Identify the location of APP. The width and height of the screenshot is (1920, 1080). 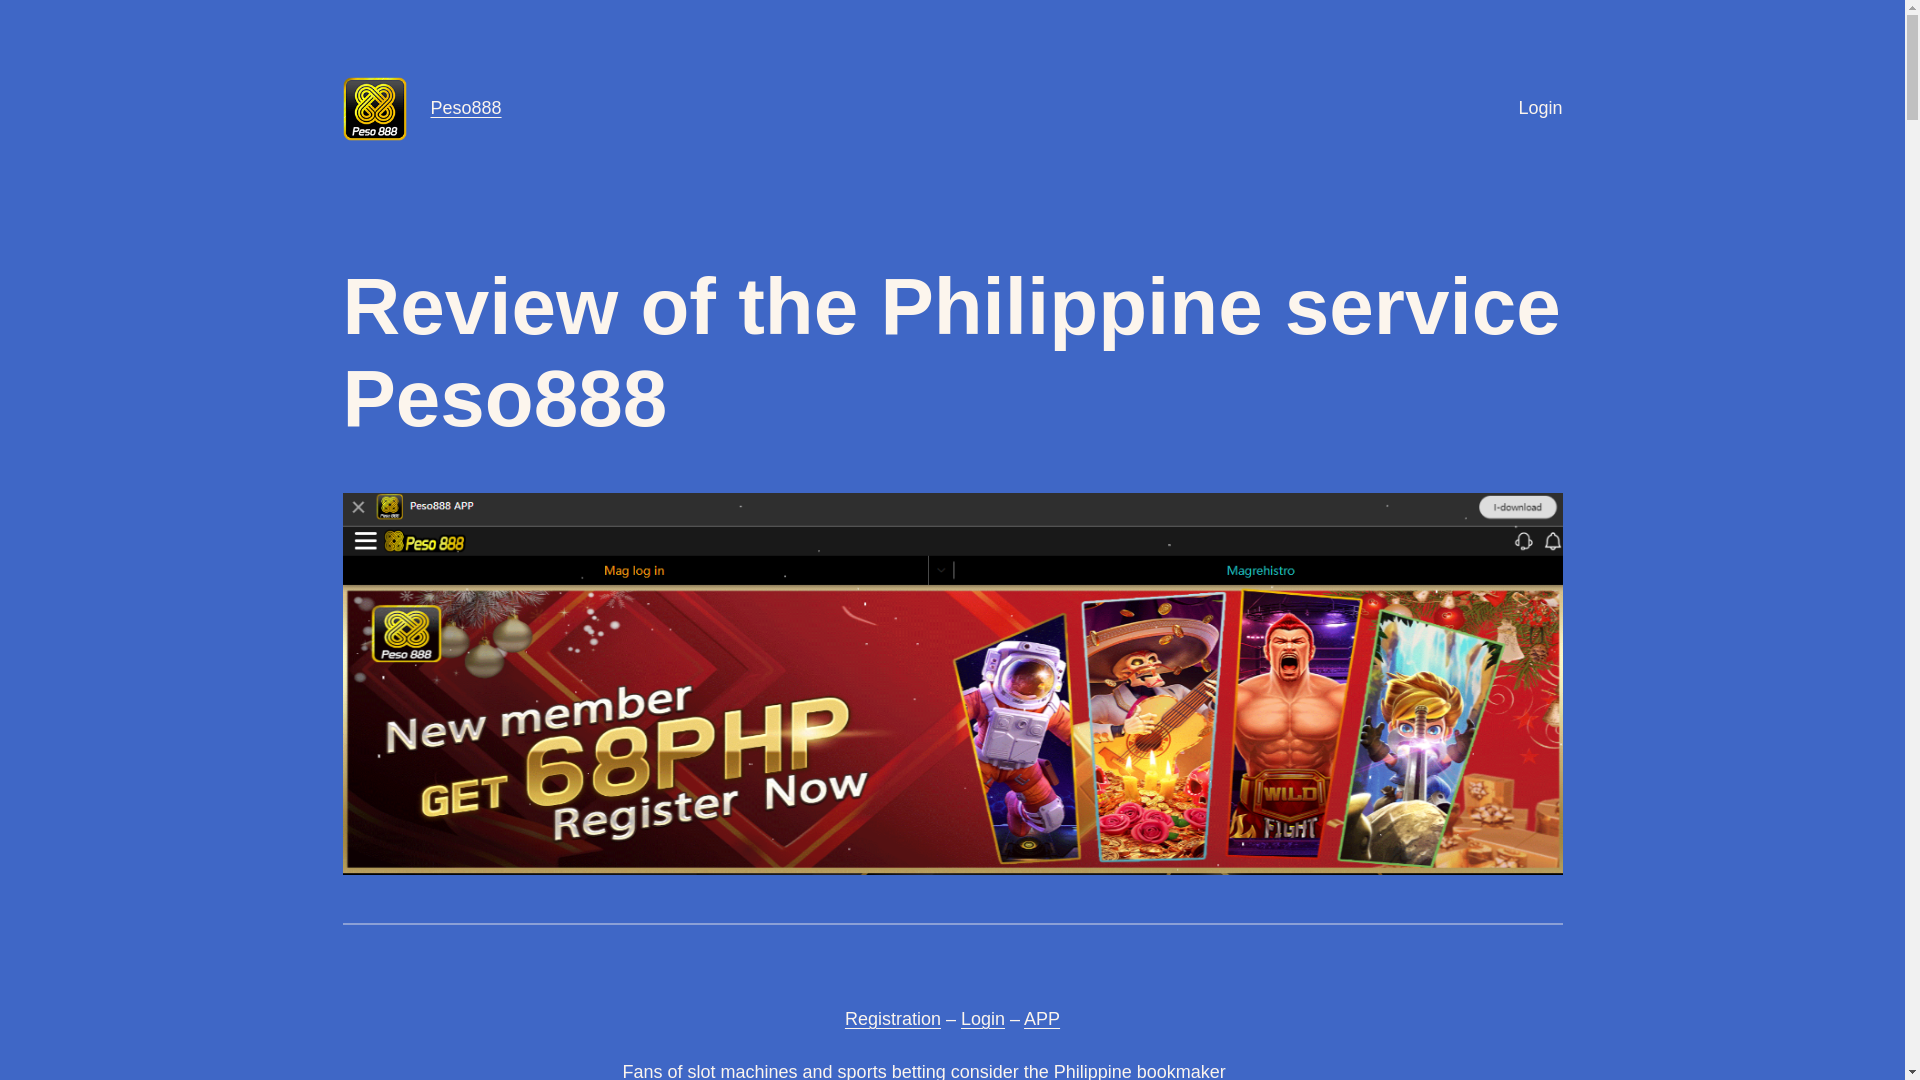
(1041, 1018).